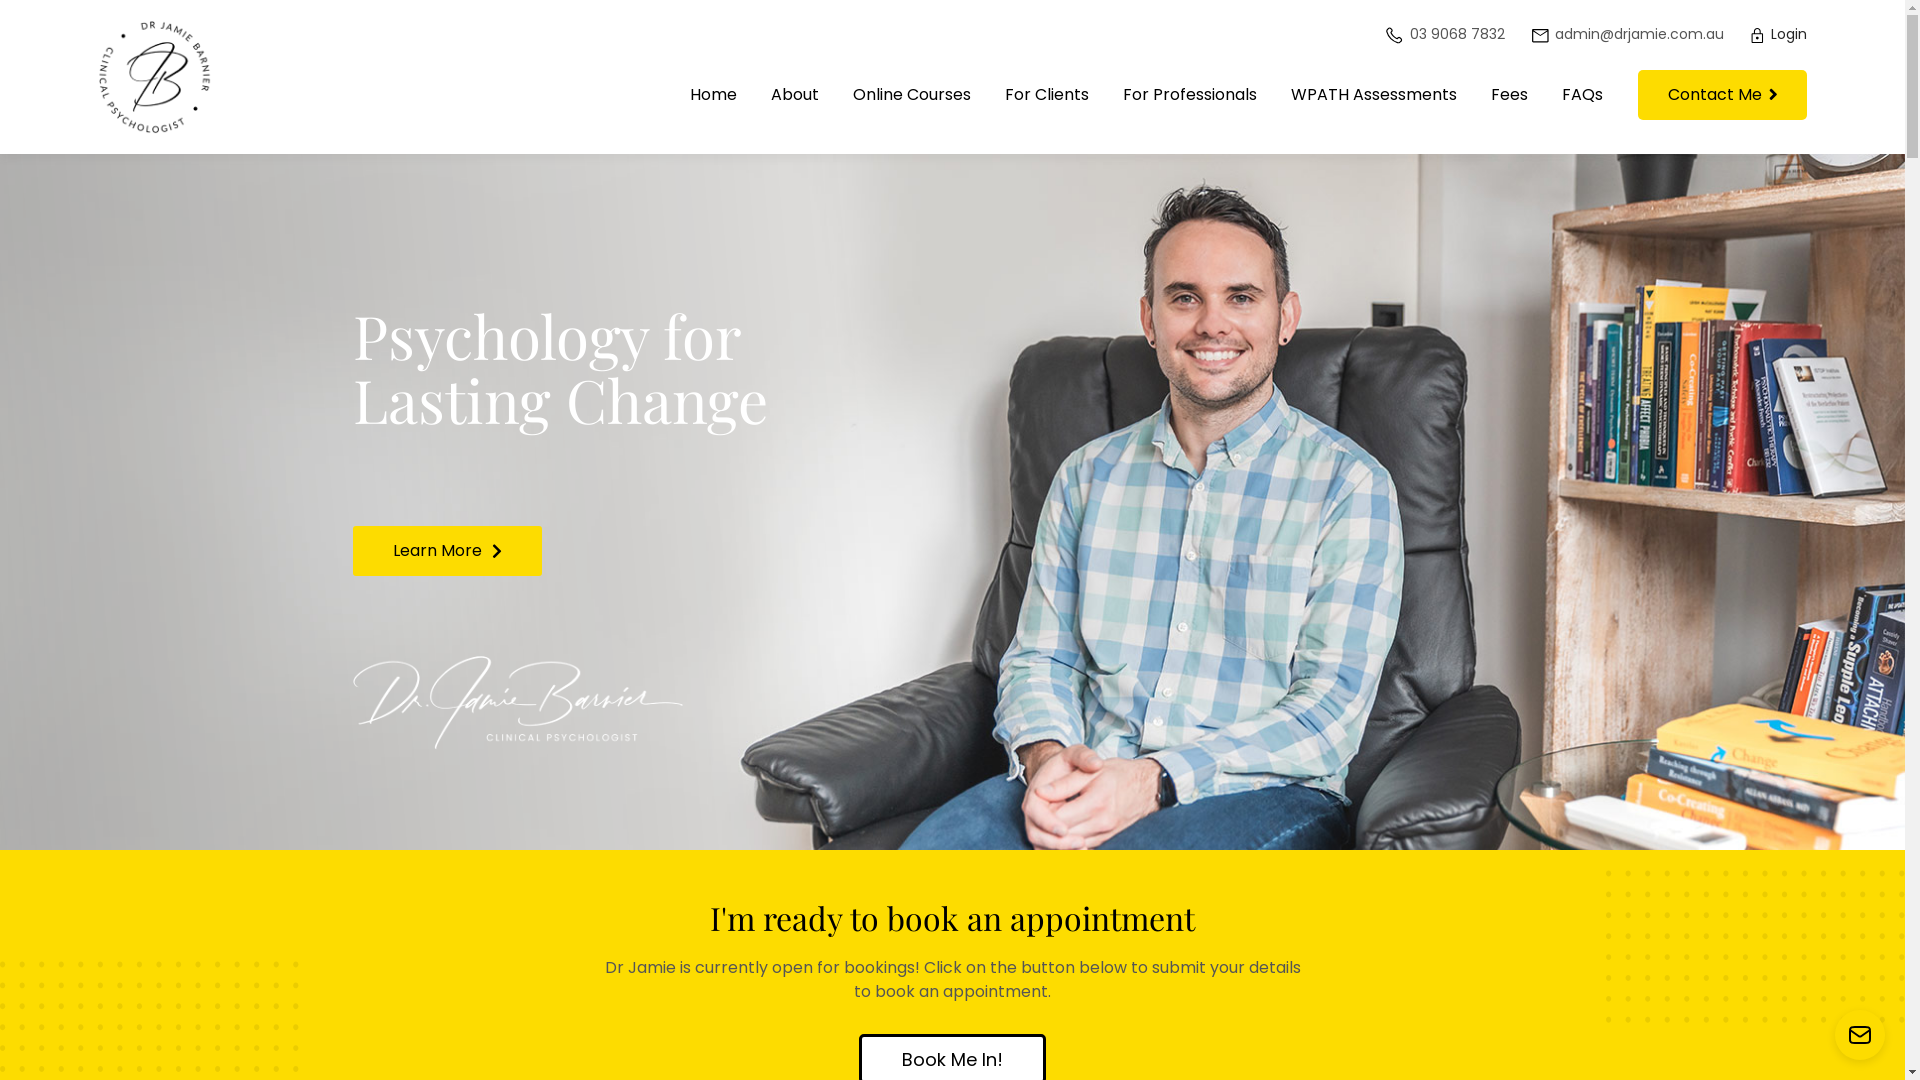  I want to click on WPATH Assessments, so click(1374, 95).